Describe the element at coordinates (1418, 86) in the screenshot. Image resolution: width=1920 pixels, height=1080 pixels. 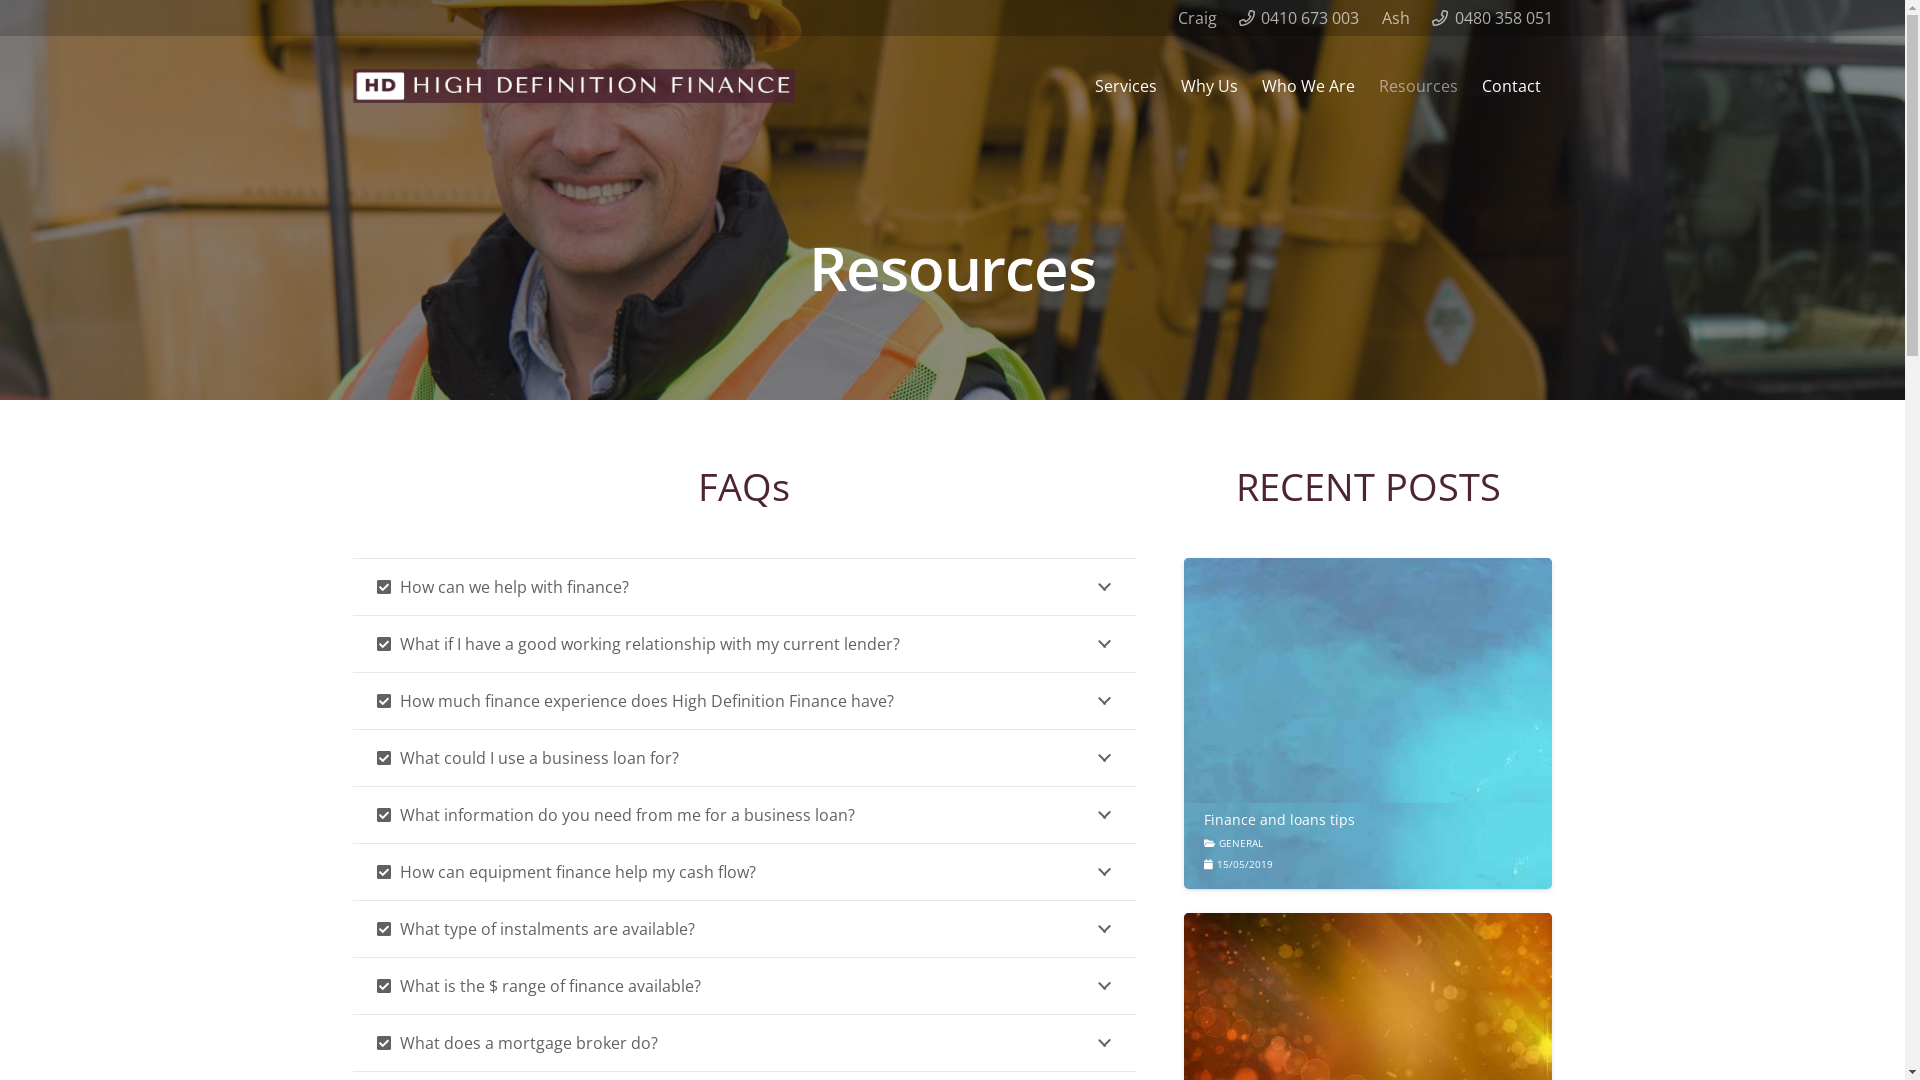
I see `Resources` at that location.